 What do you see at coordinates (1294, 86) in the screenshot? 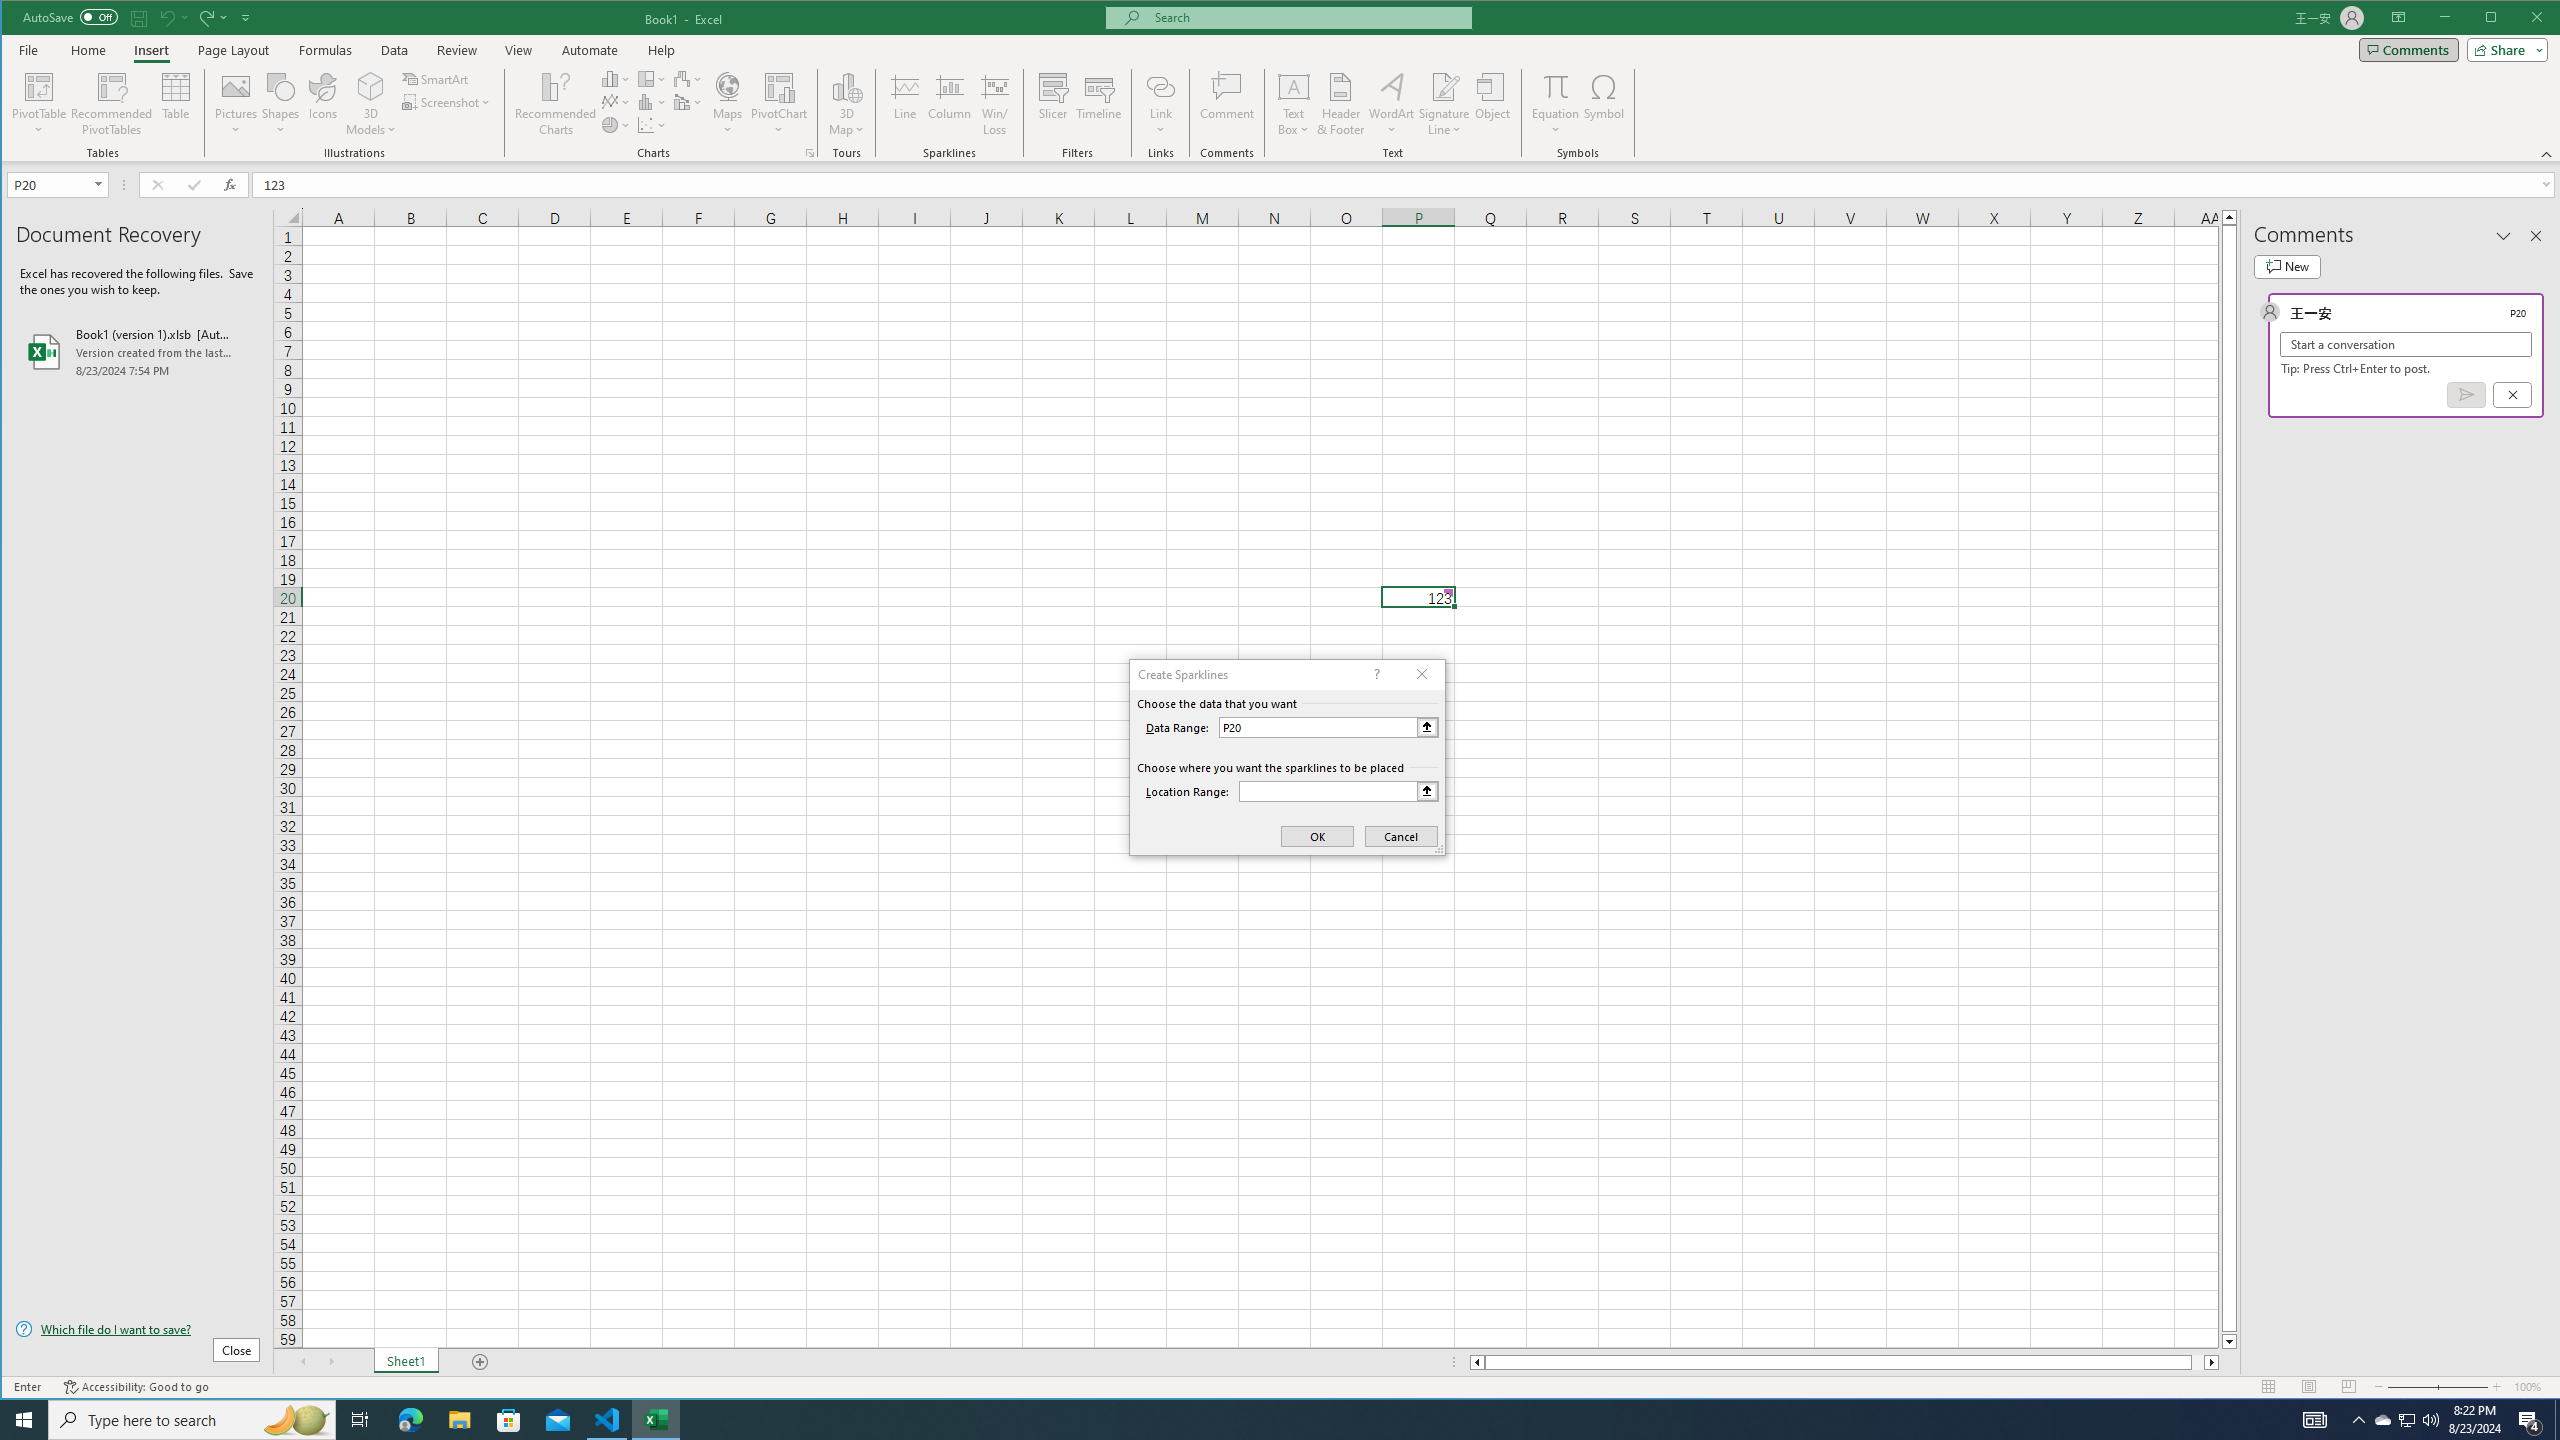
I see `Draw Horizontal Text Box` at bounding box center [1294, 86].